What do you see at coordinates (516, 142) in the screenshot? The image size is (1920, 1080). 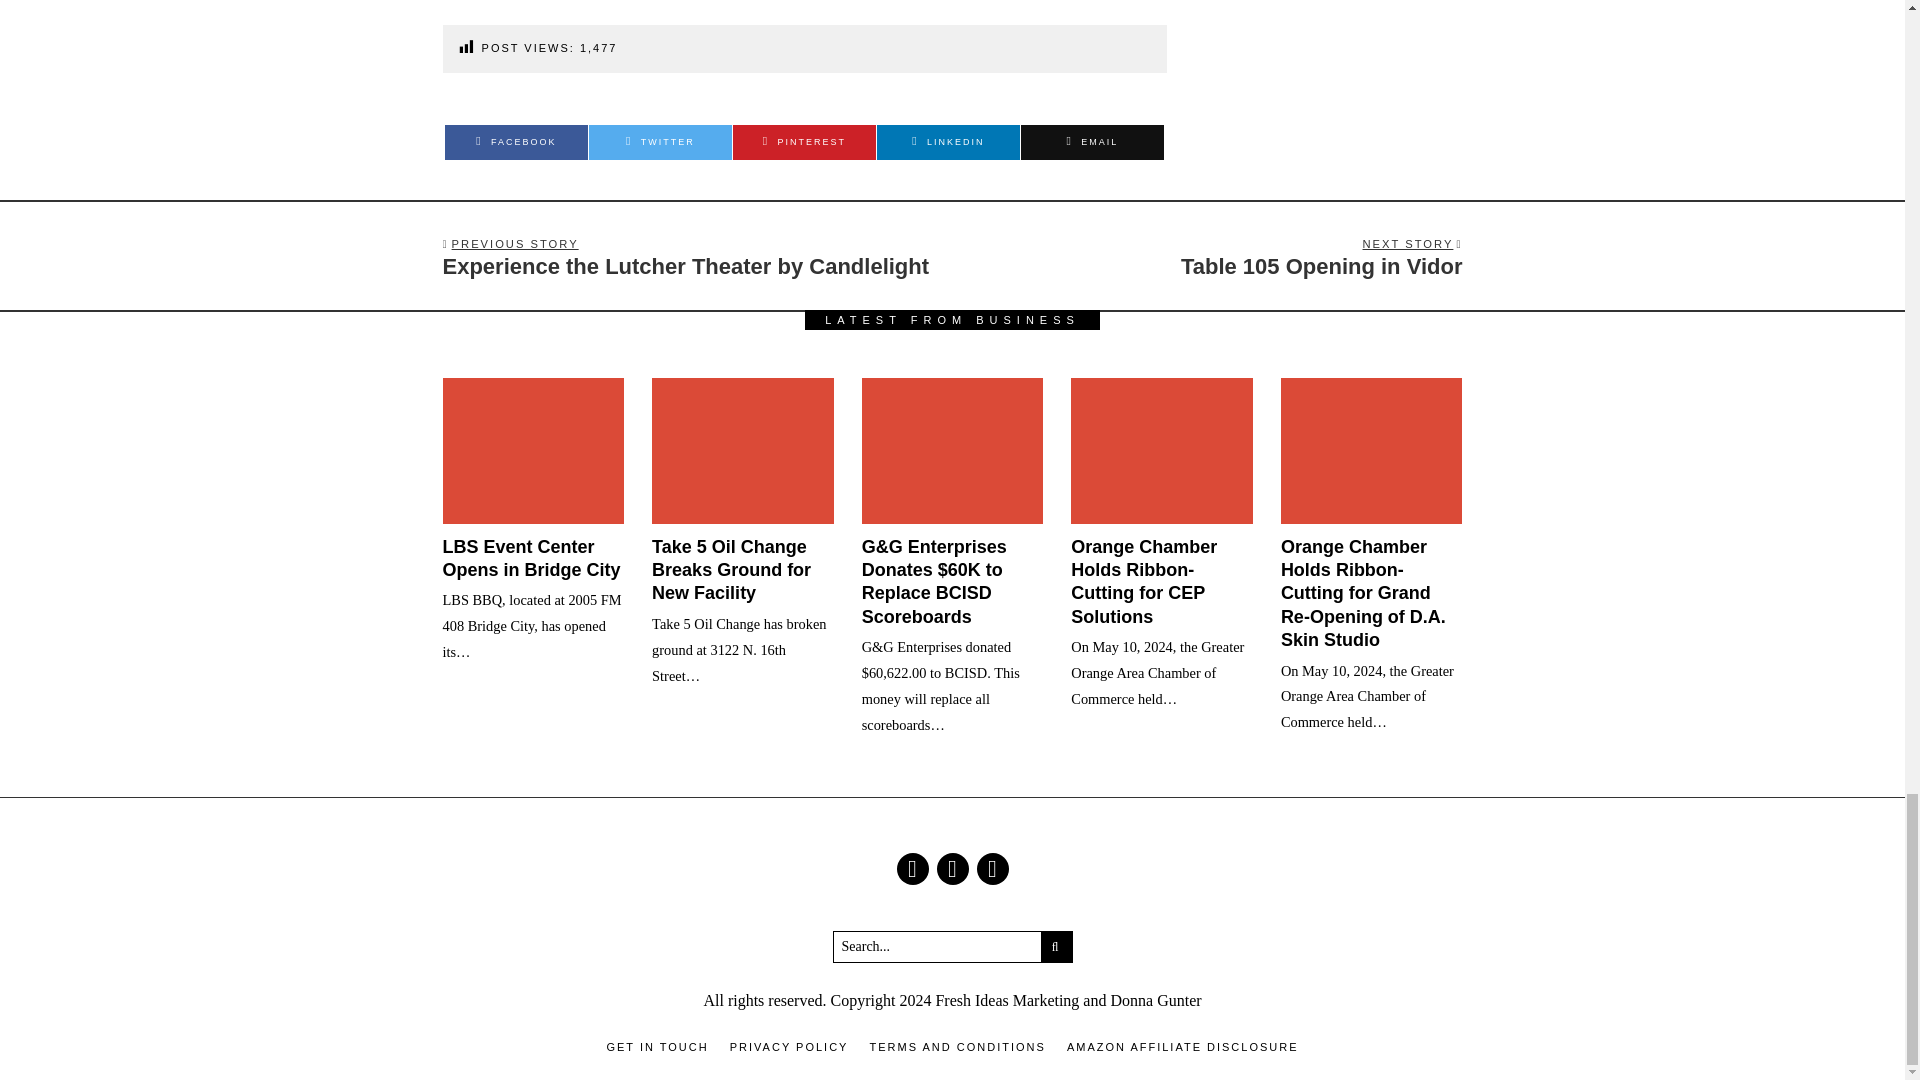 I see `PINTEREST` at bounding box center [516, 142].